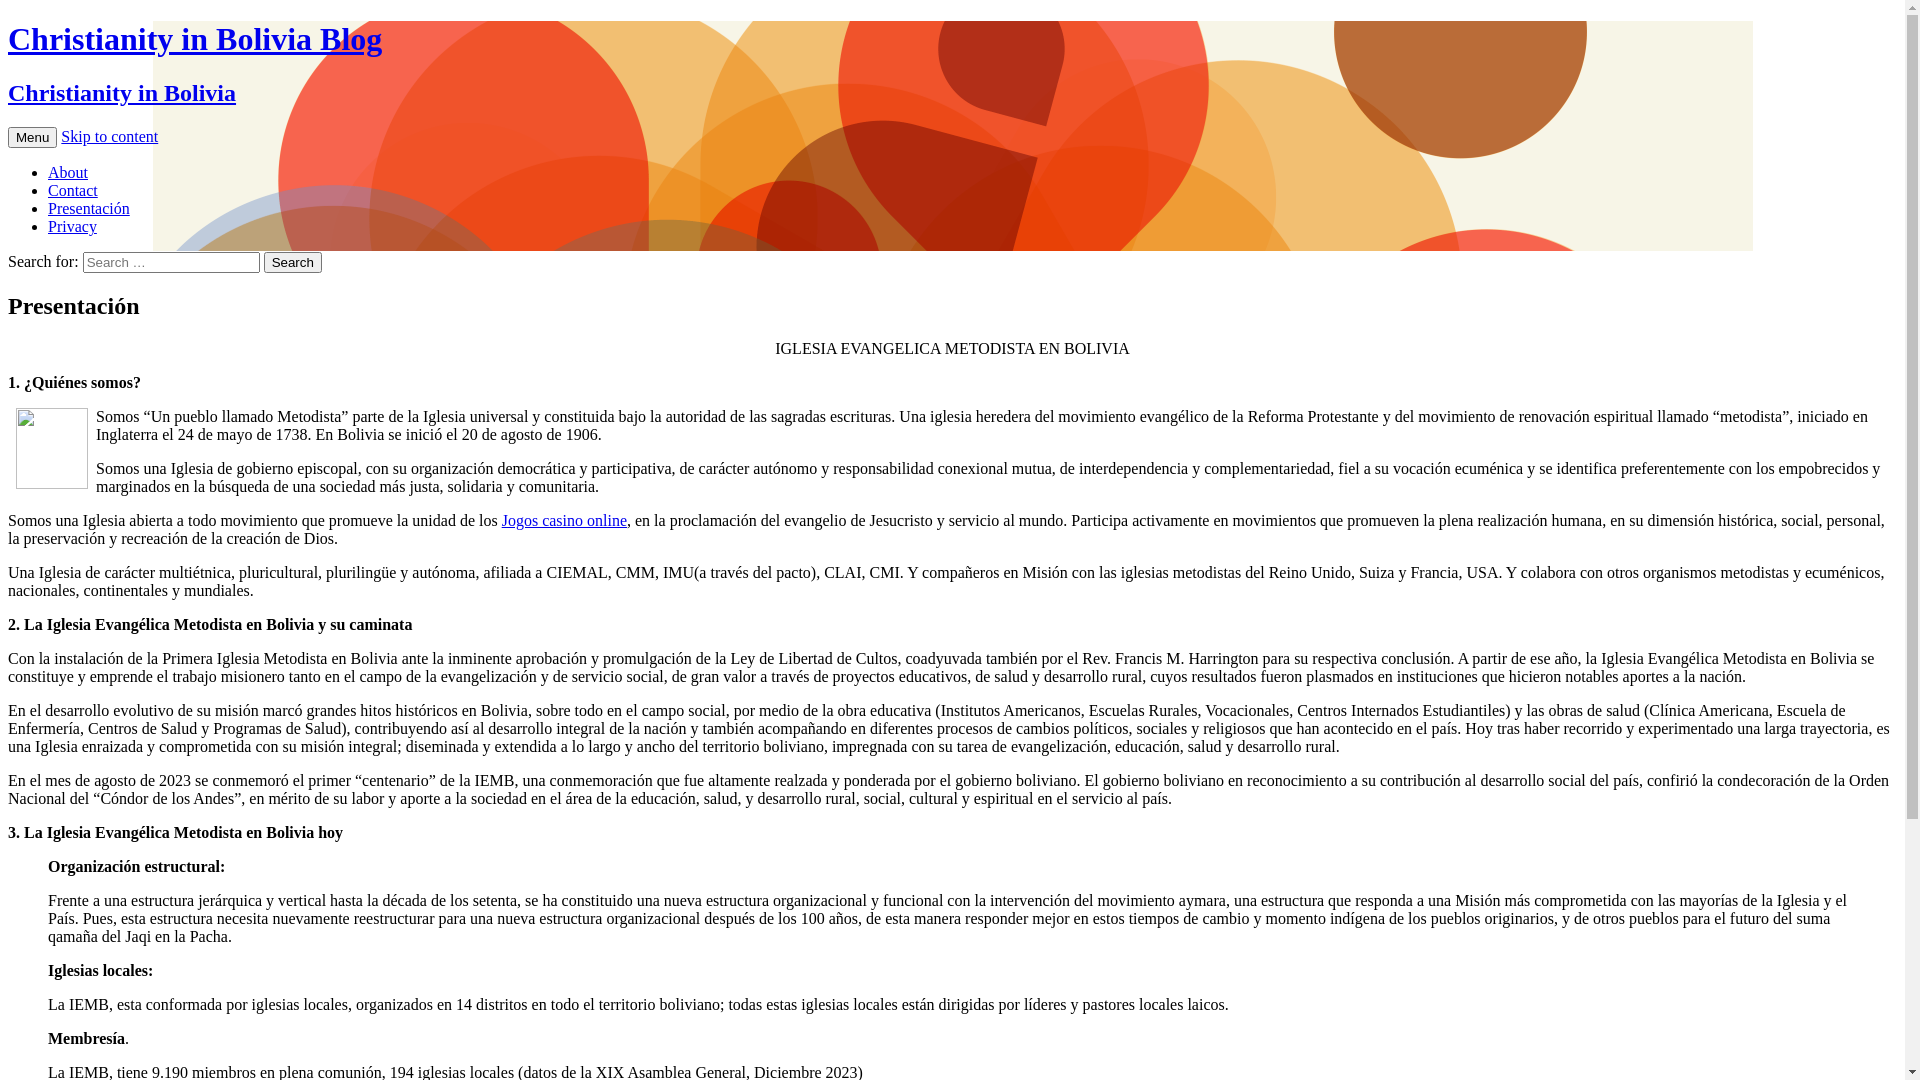 This screenshot has width=1920, height=1080. What do you see at coordinates (952, 64) in the screenshot?
I see `Christianity in Bolivia Blog
Christianity in Bolivia` at bounding box center [952, 64].